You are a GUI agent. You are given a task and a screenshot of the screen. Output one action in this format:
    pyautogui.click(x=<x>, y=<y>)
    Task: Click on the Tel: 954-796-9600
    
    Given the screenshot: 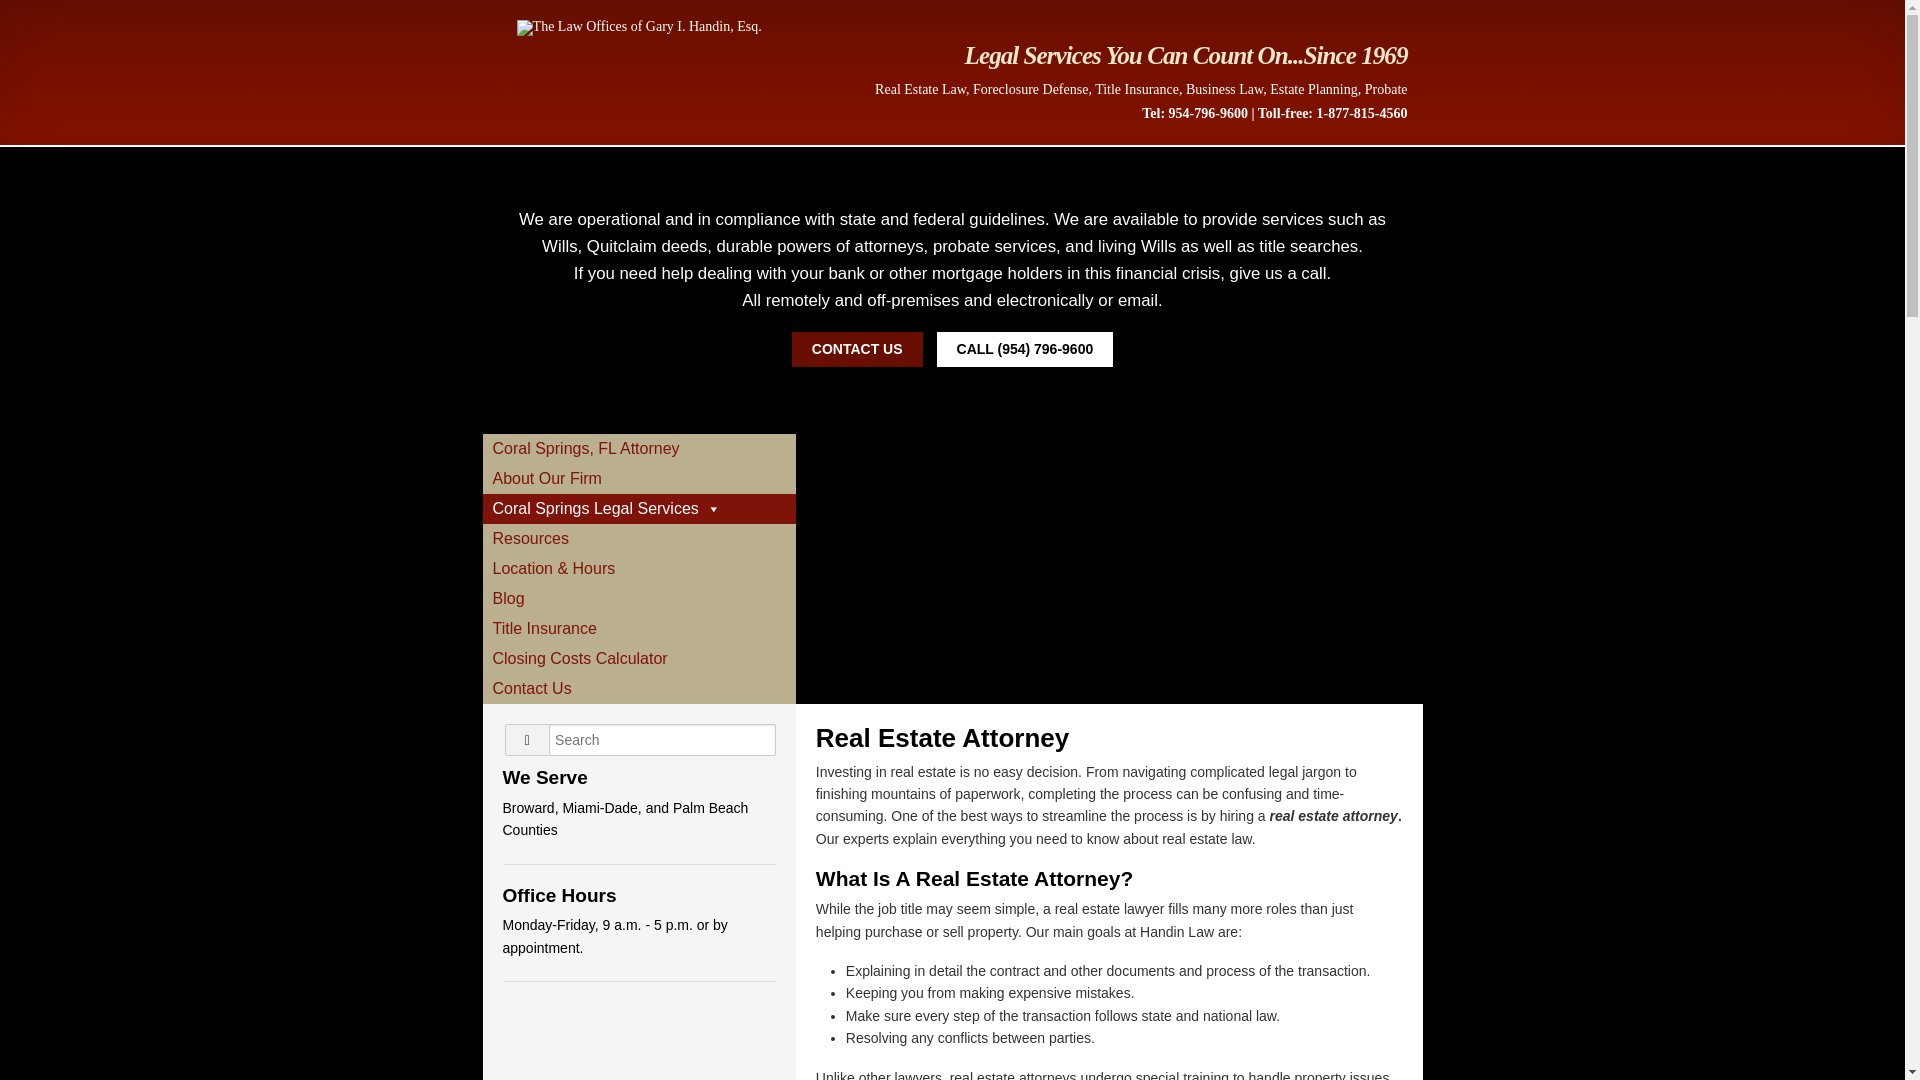 What is the action you would take?
    pyautogui.click(x=1195, y=112)
    